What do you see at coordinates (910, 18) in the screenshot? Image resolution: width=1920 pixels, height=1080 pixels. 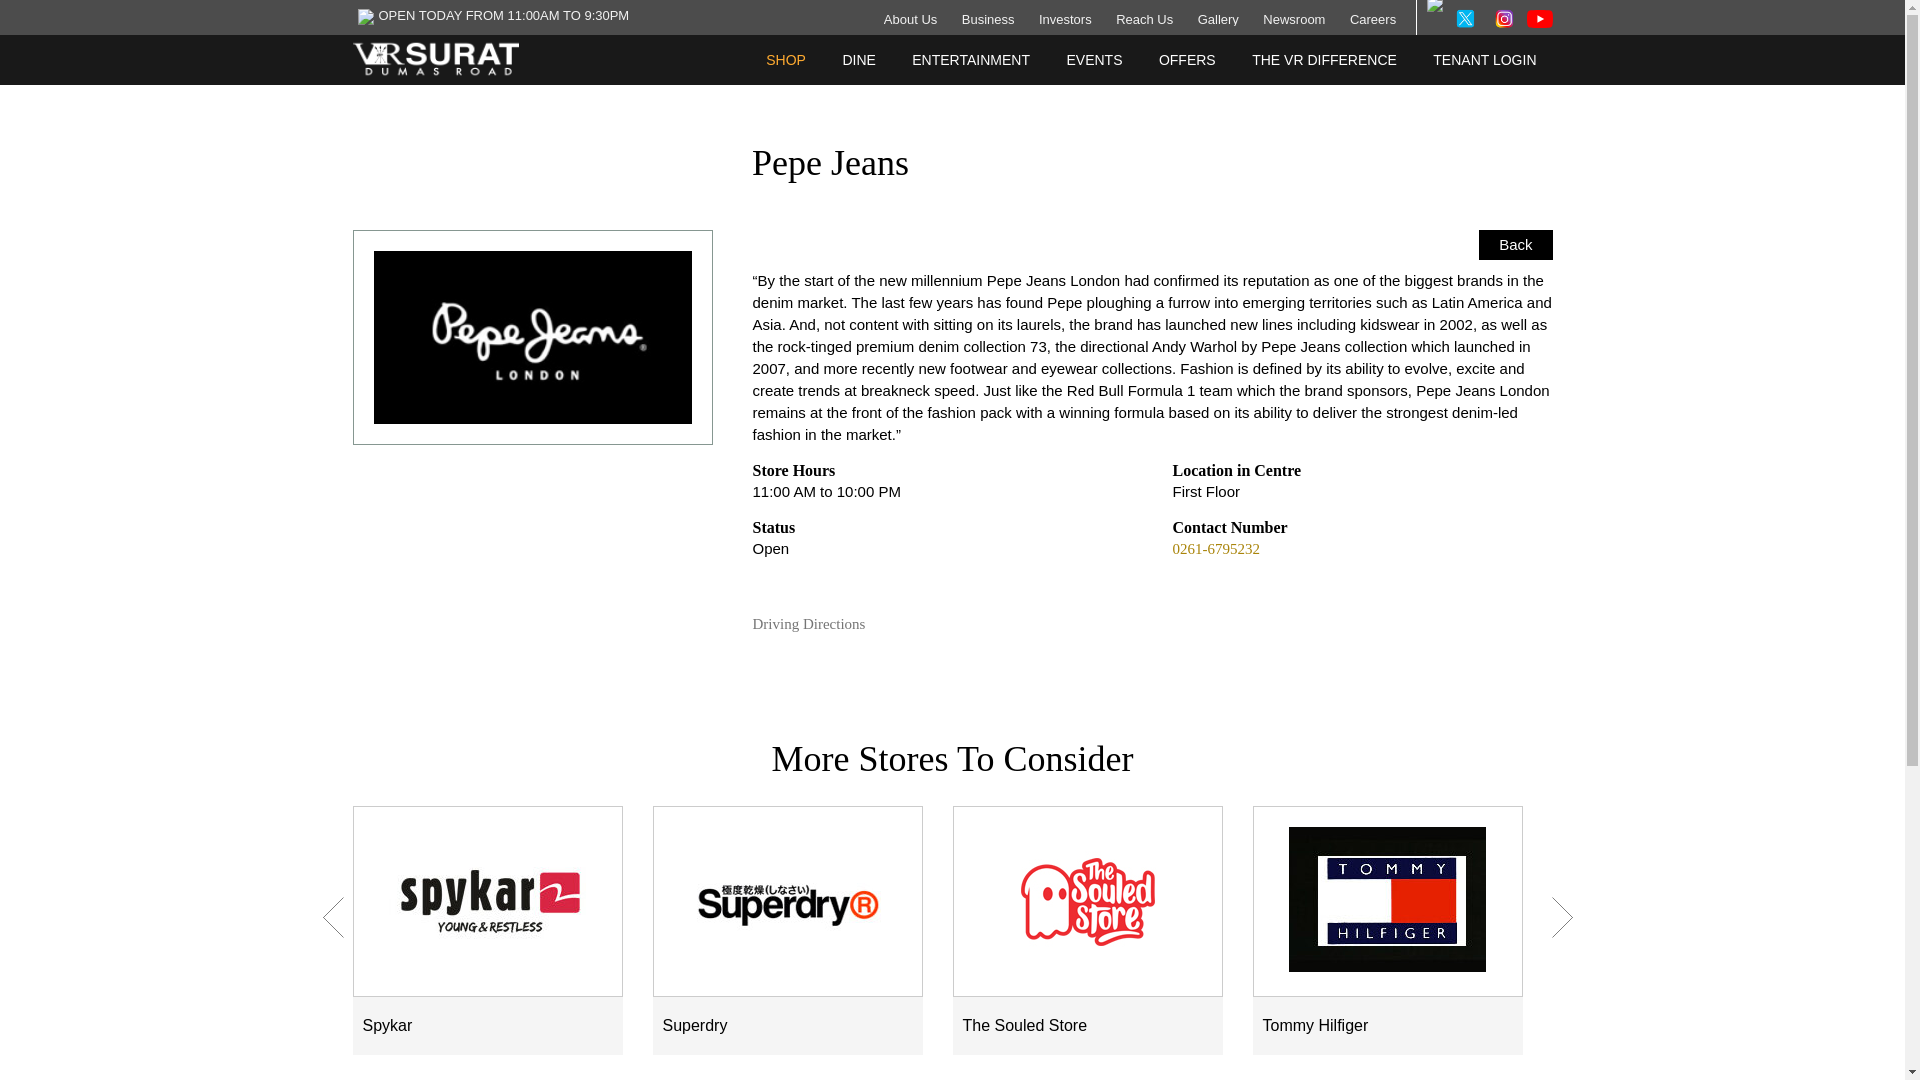 I see `About Us` at bounding box center [910, 18].